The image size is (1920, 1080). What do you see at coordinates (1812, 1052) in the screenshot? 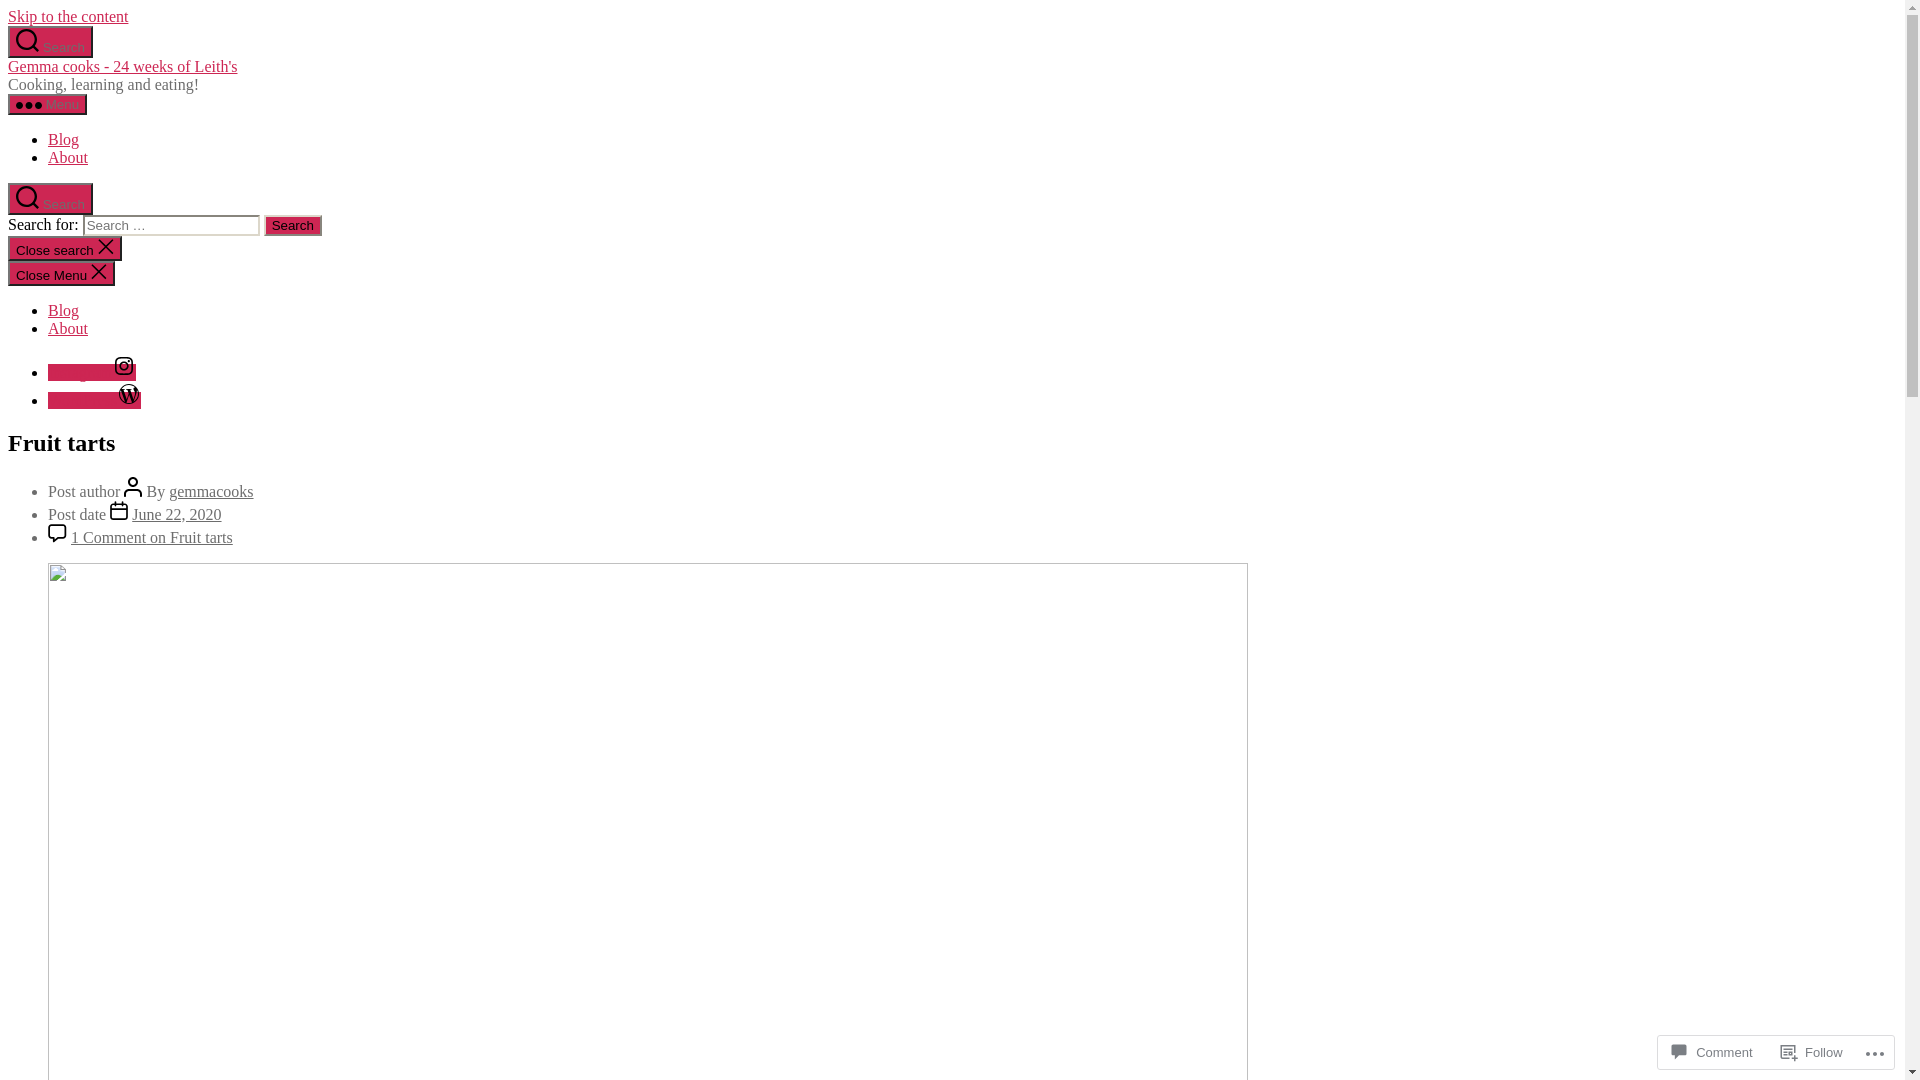
I see `Follow` at bounding box center [1812, 1052].